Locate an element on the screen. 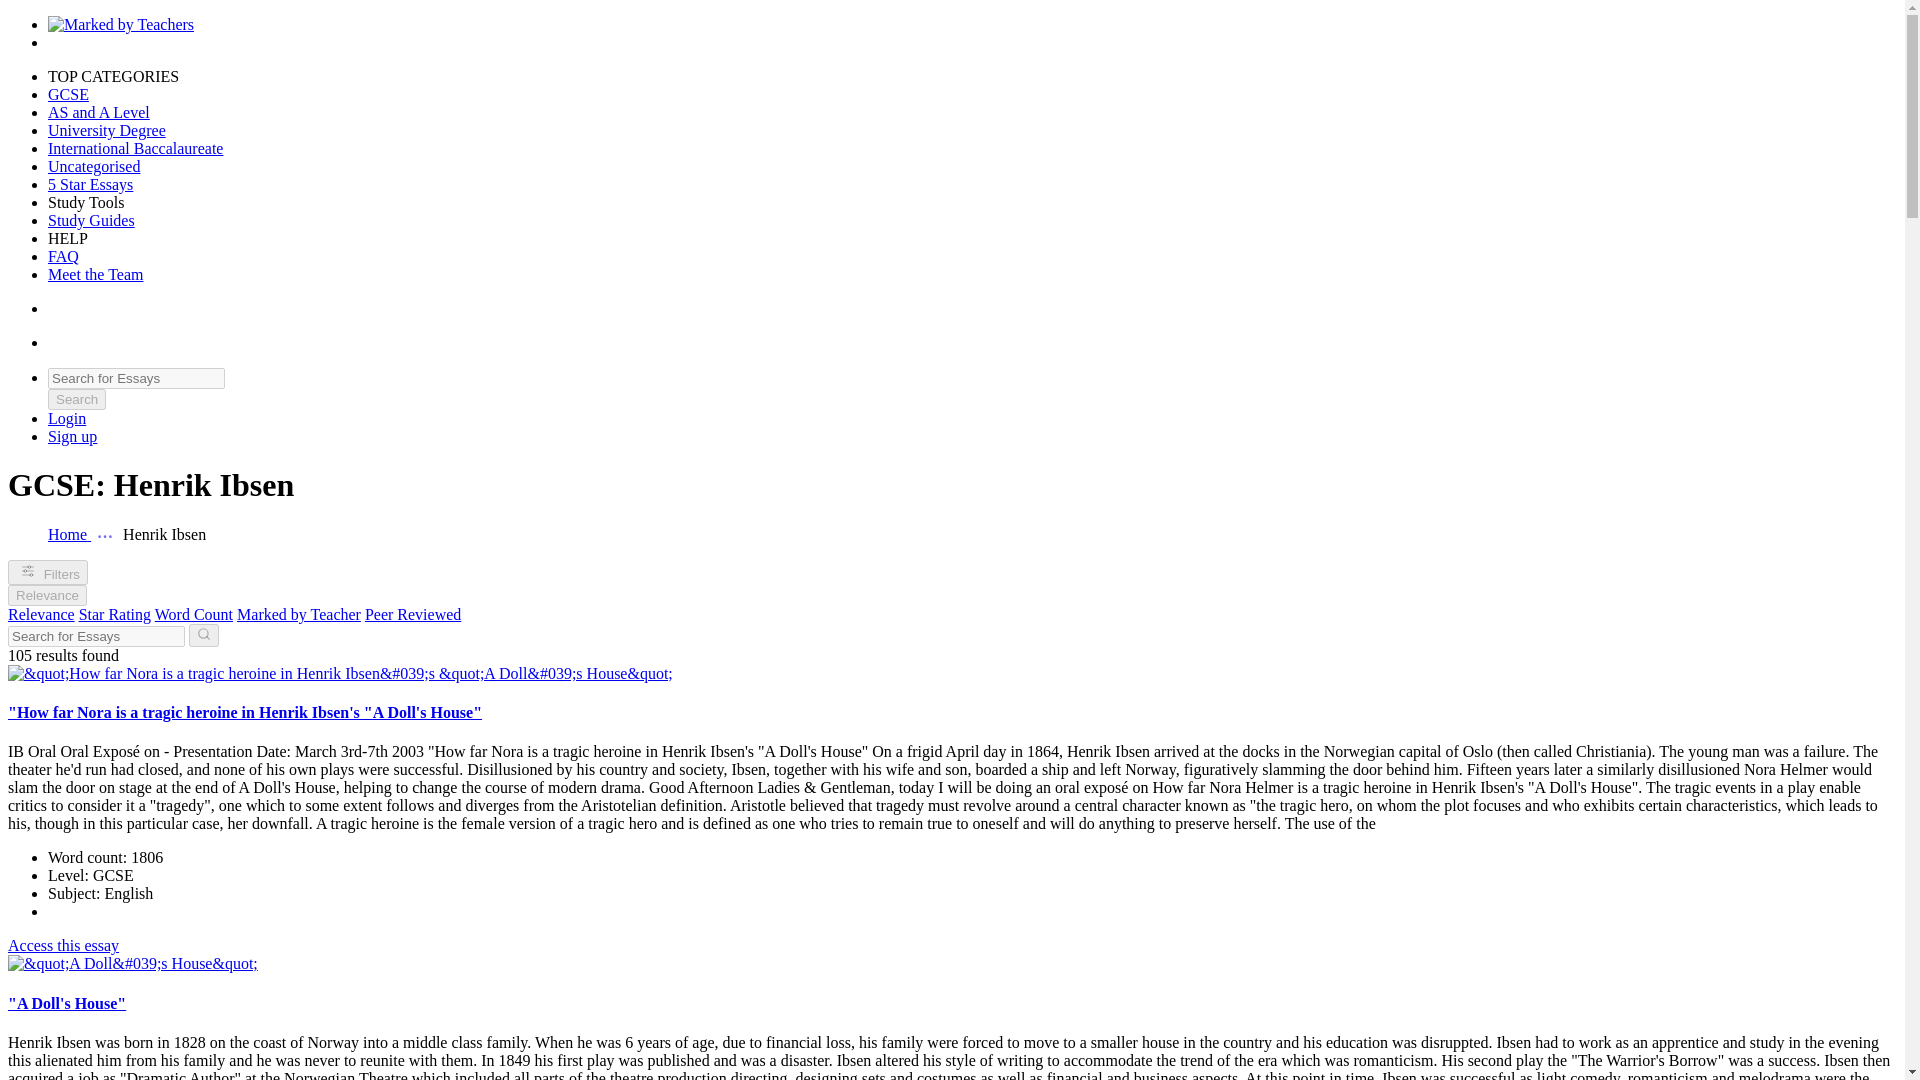  "A Doll's House" is located at coordinates (66, 1002).